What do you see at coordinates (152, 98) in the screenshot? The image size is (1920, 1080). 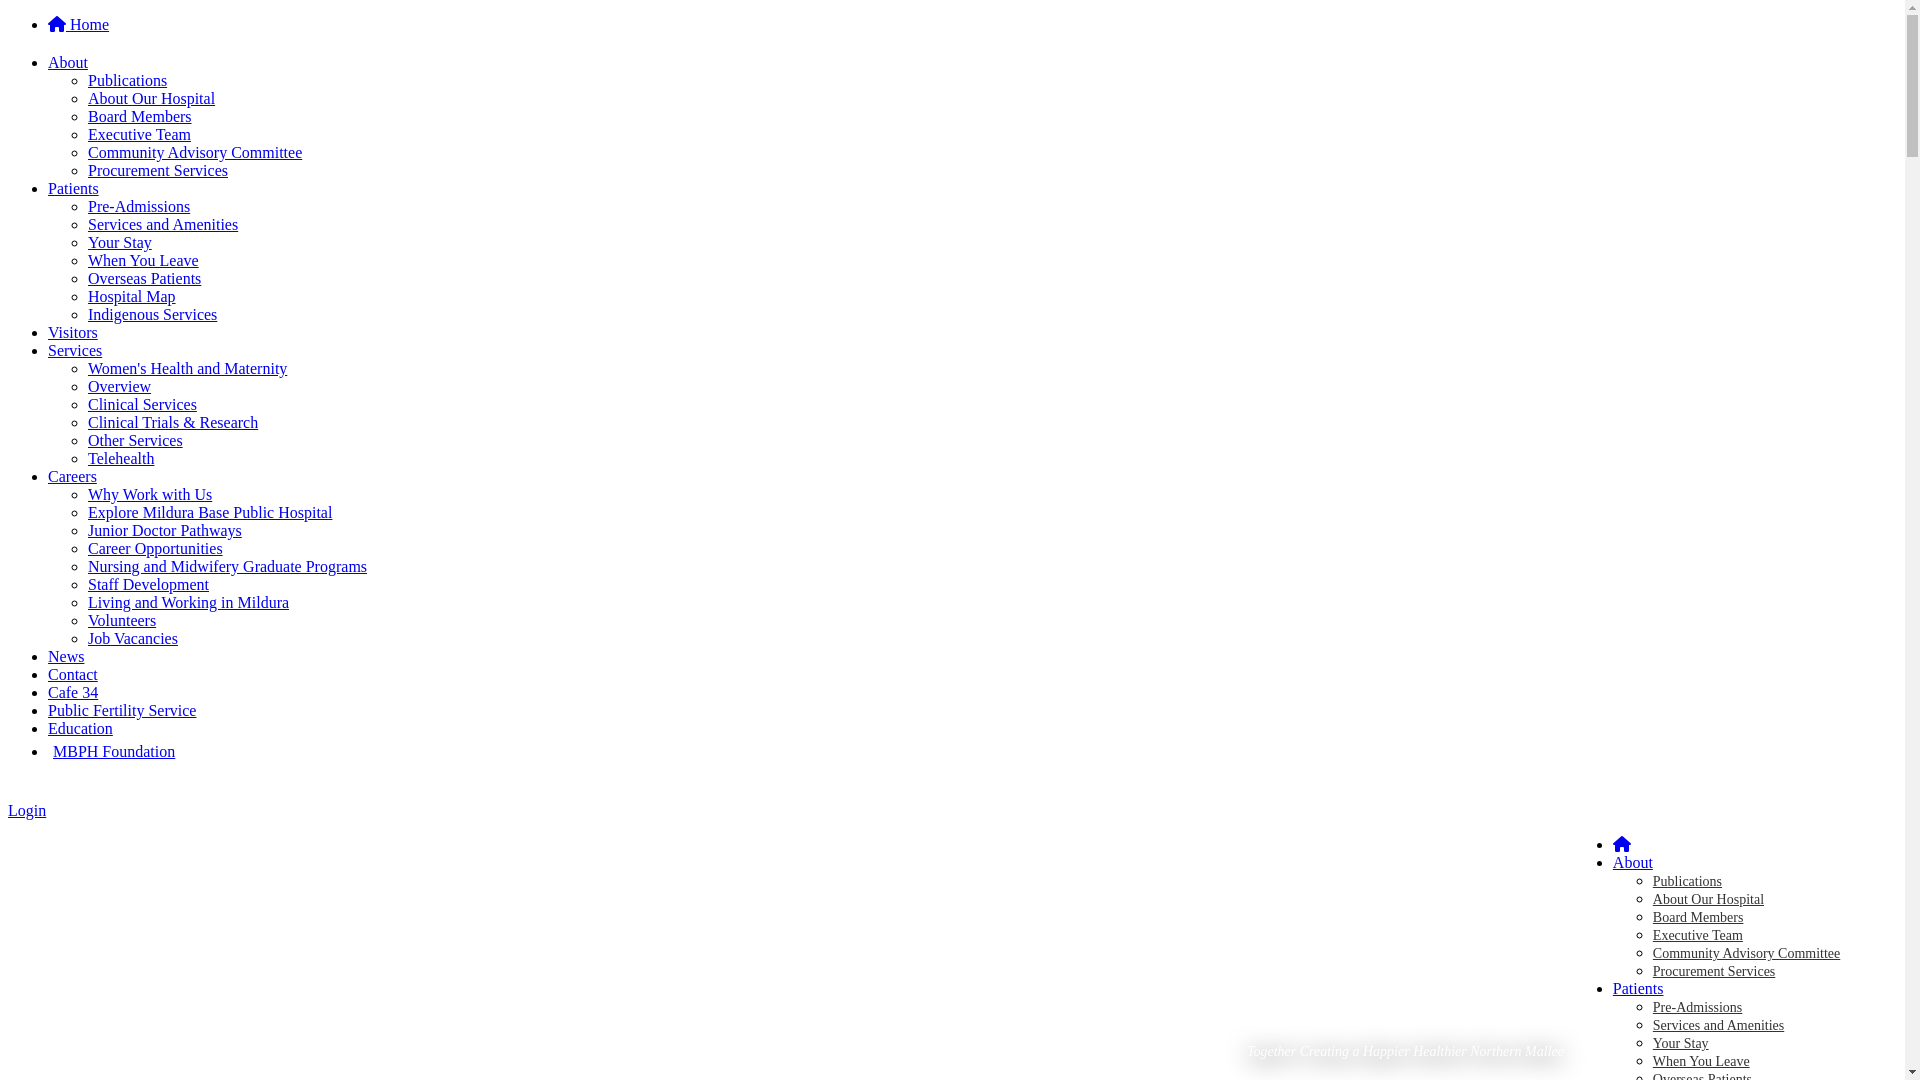 I see `About Our Hospital` at bounding box center [152, 98].